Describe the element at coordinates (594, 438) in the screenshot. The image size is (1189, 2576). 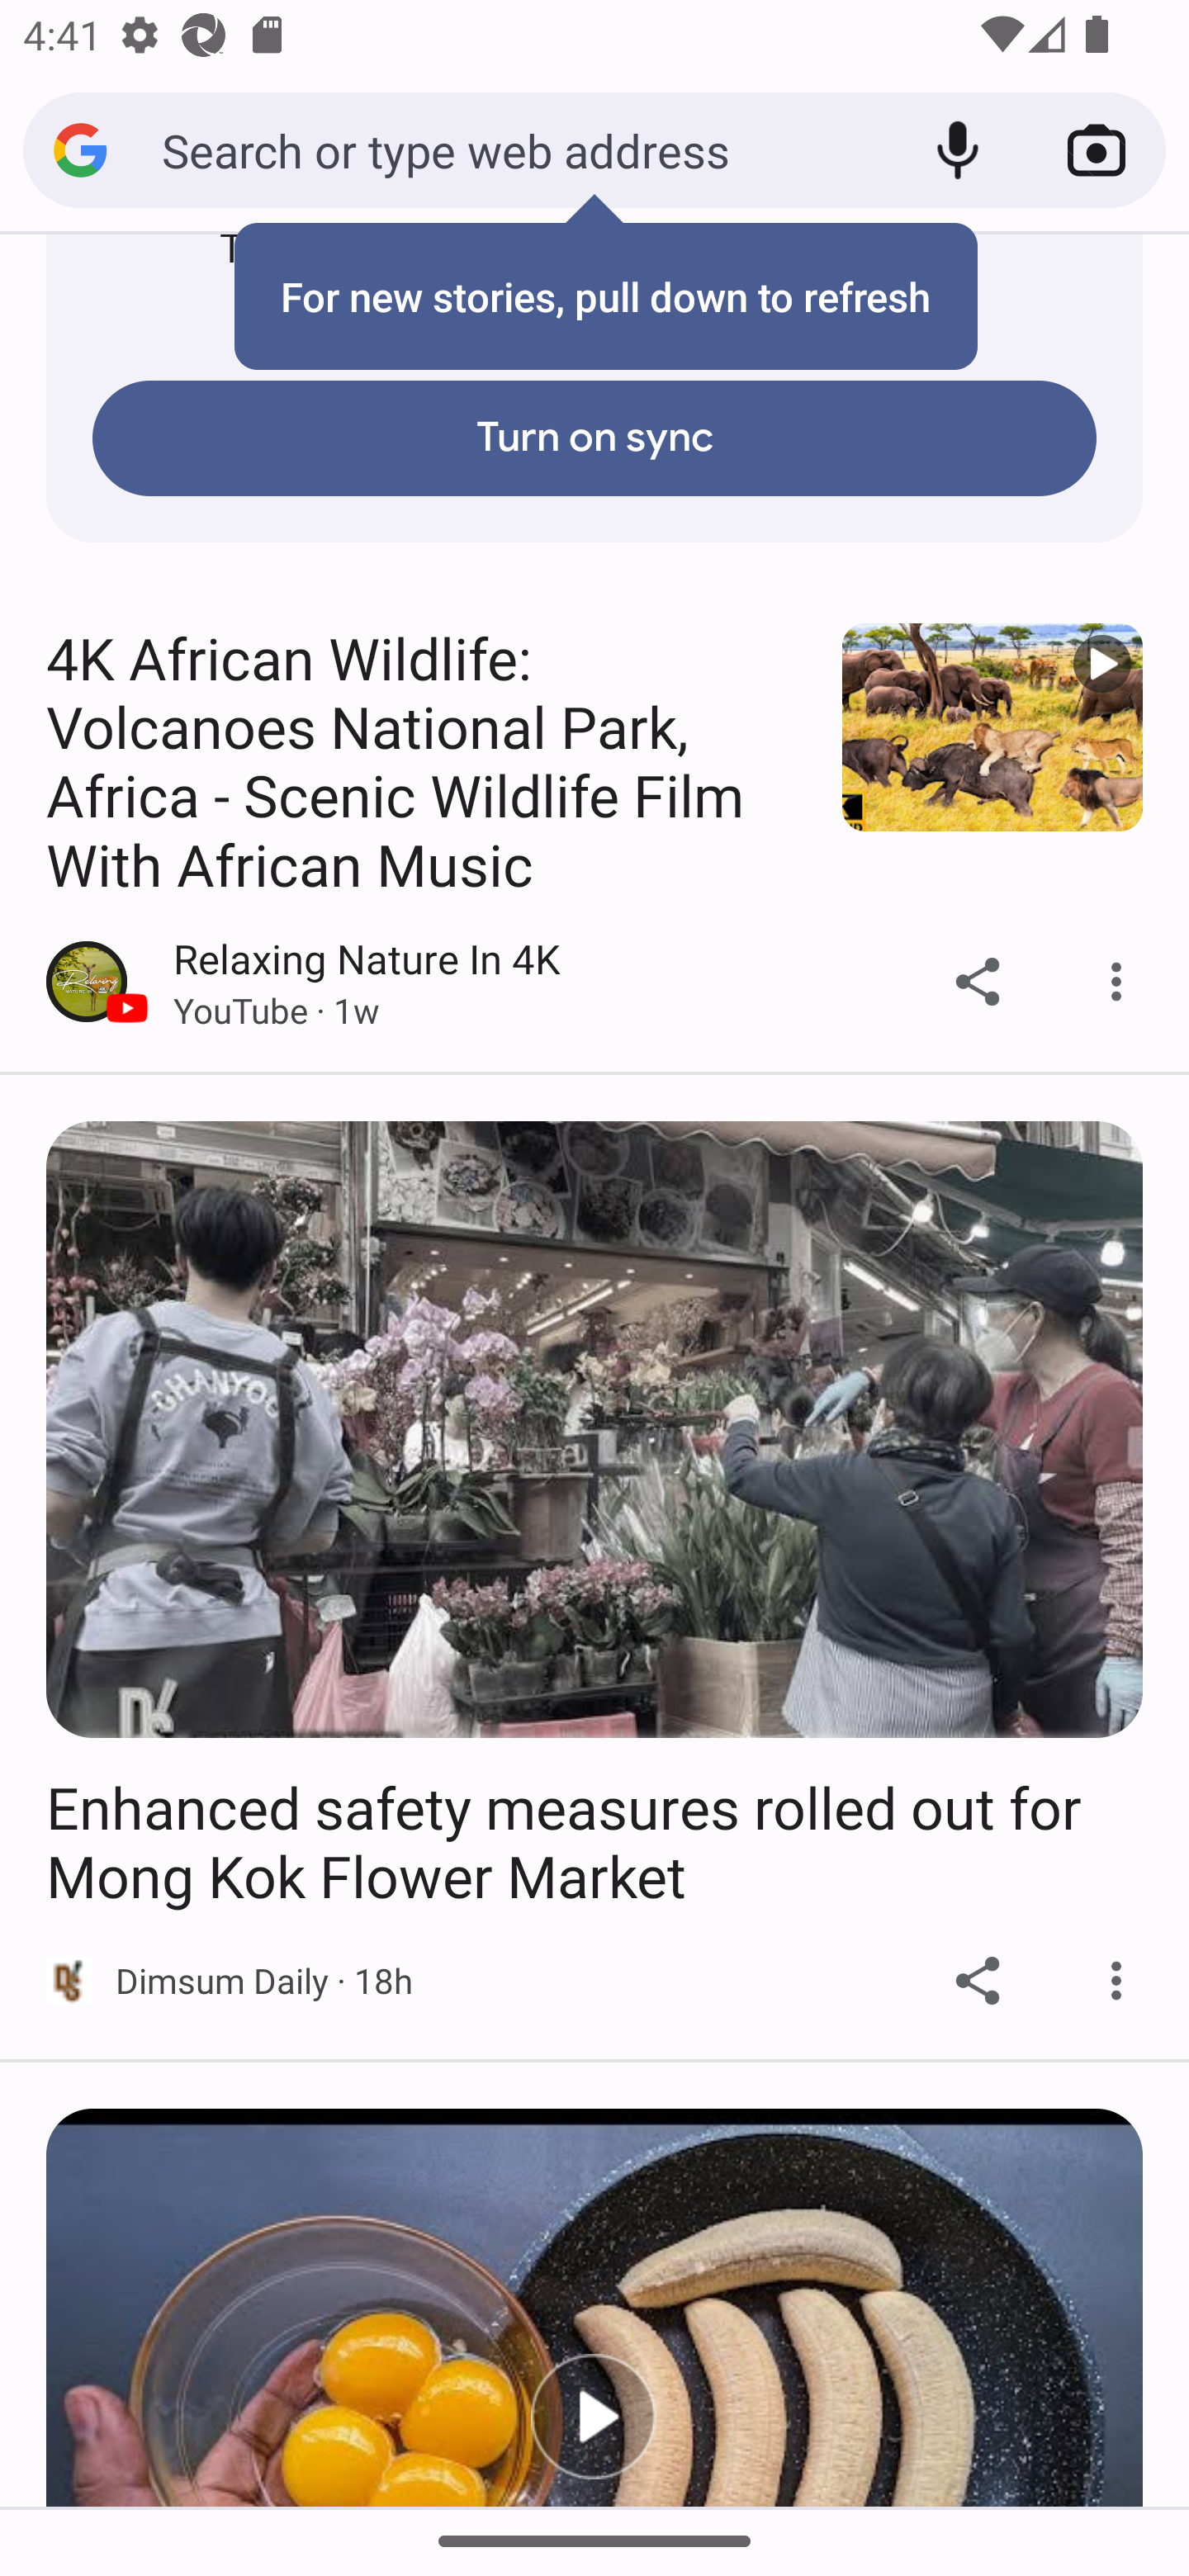
I see `Turn on sync` at that location.